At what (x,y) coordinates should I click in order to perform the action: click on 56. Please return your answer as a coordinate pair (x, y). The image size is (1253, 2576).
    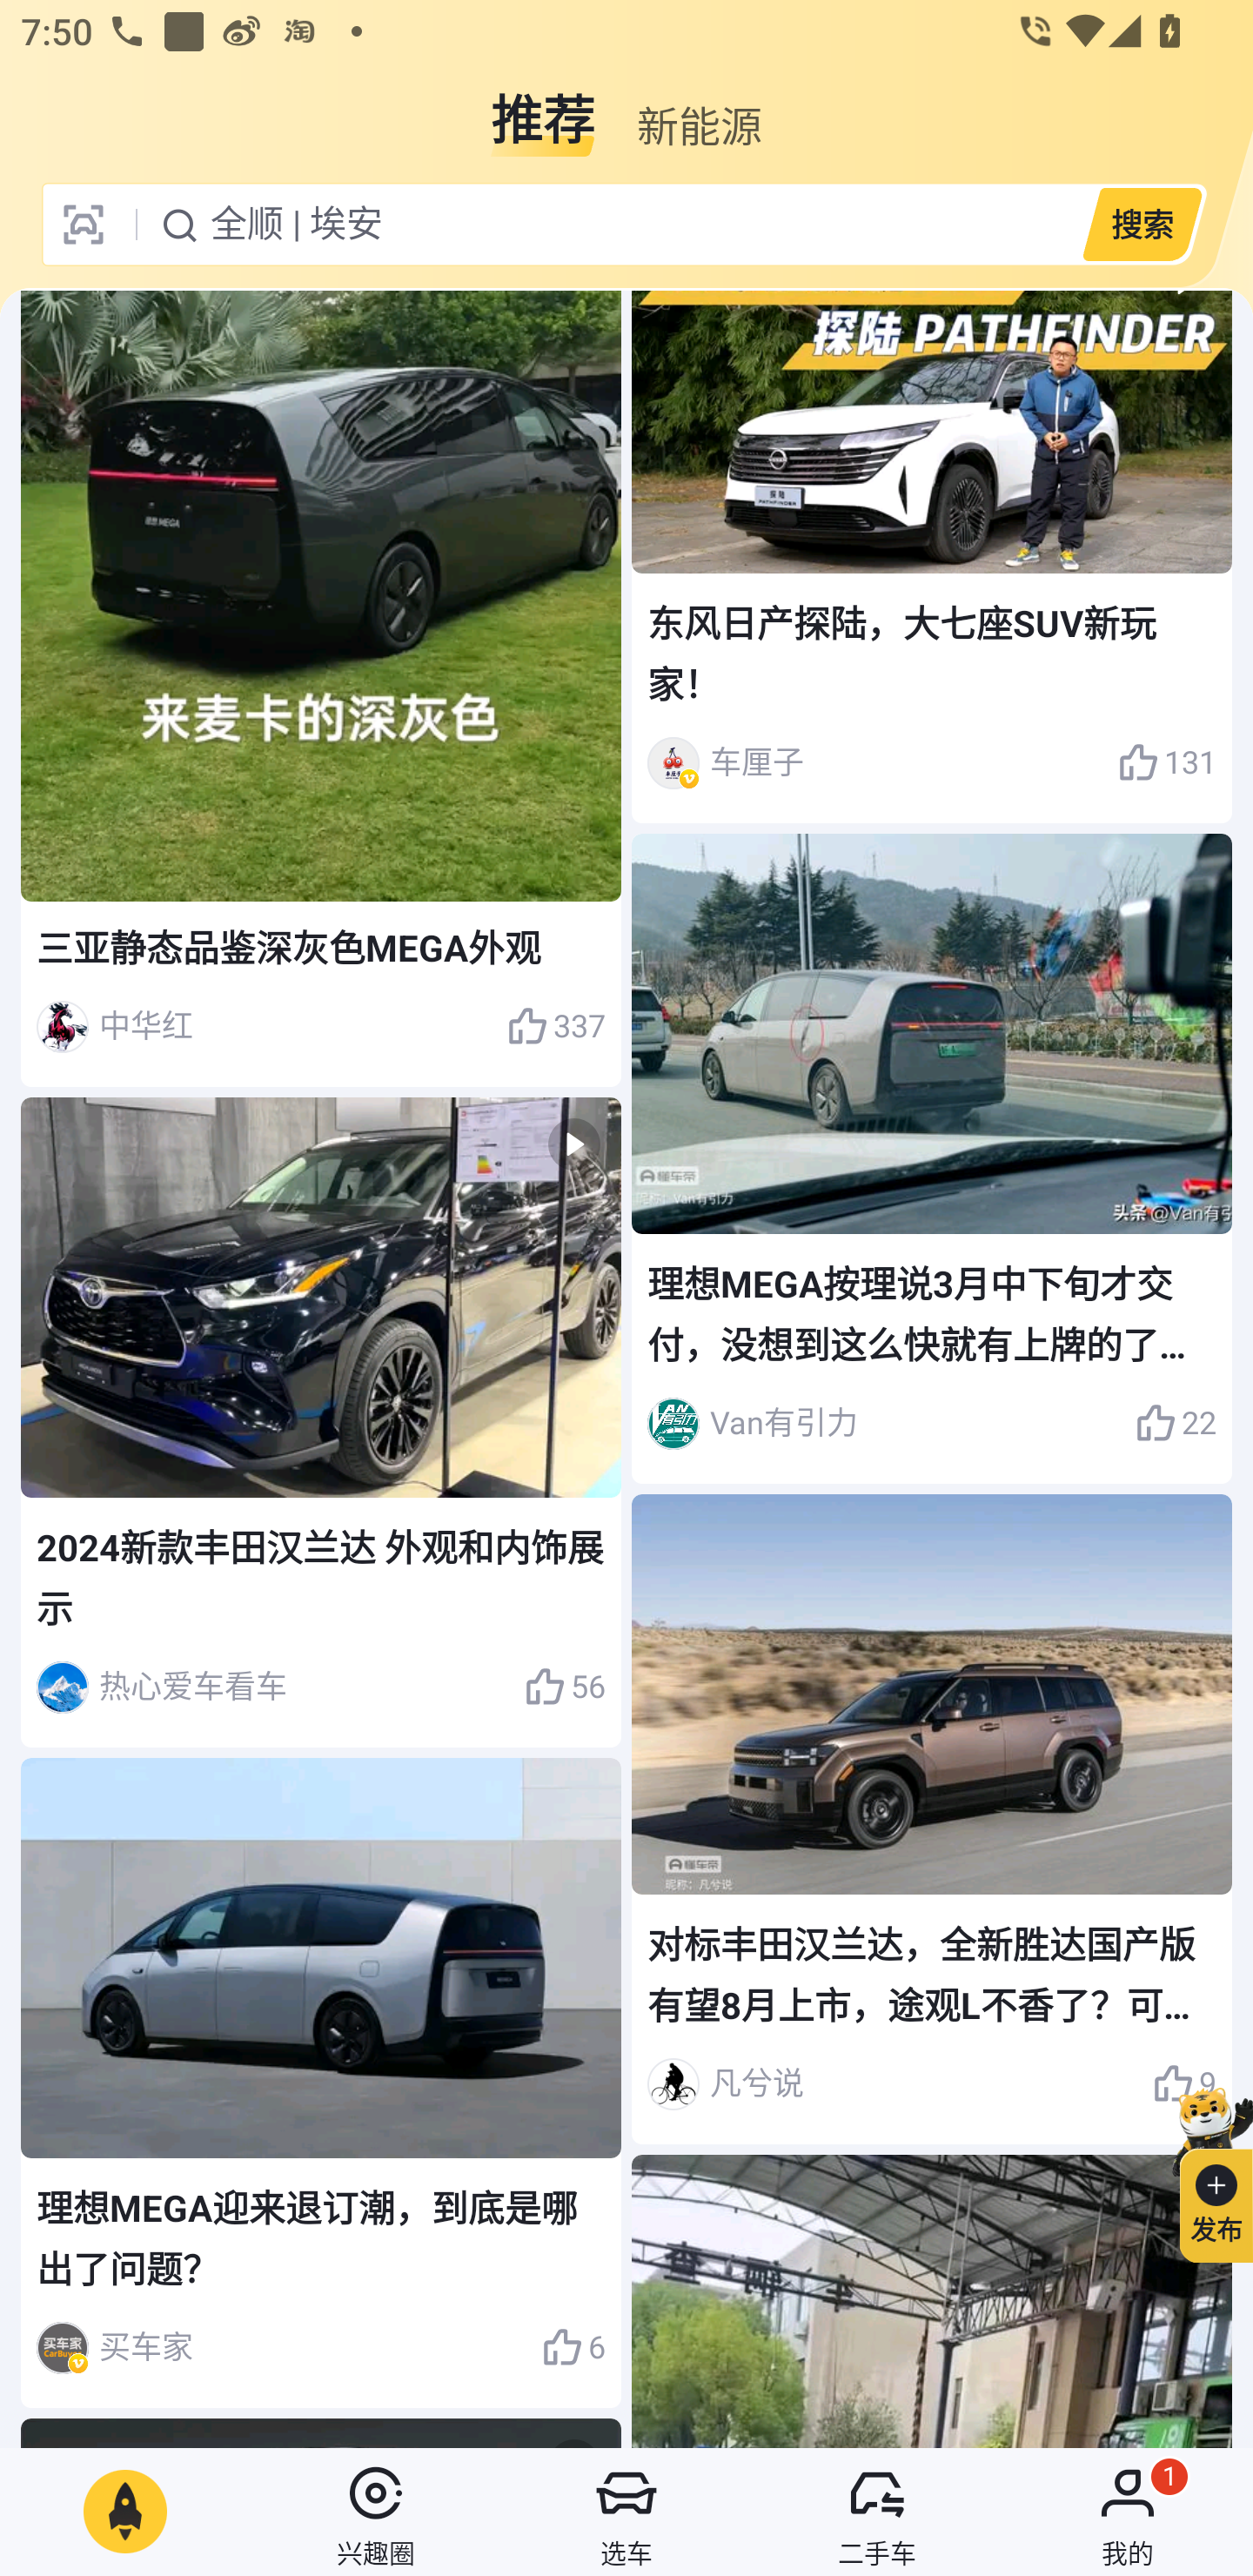
    Looking at the image, I should click on (564, 1687).